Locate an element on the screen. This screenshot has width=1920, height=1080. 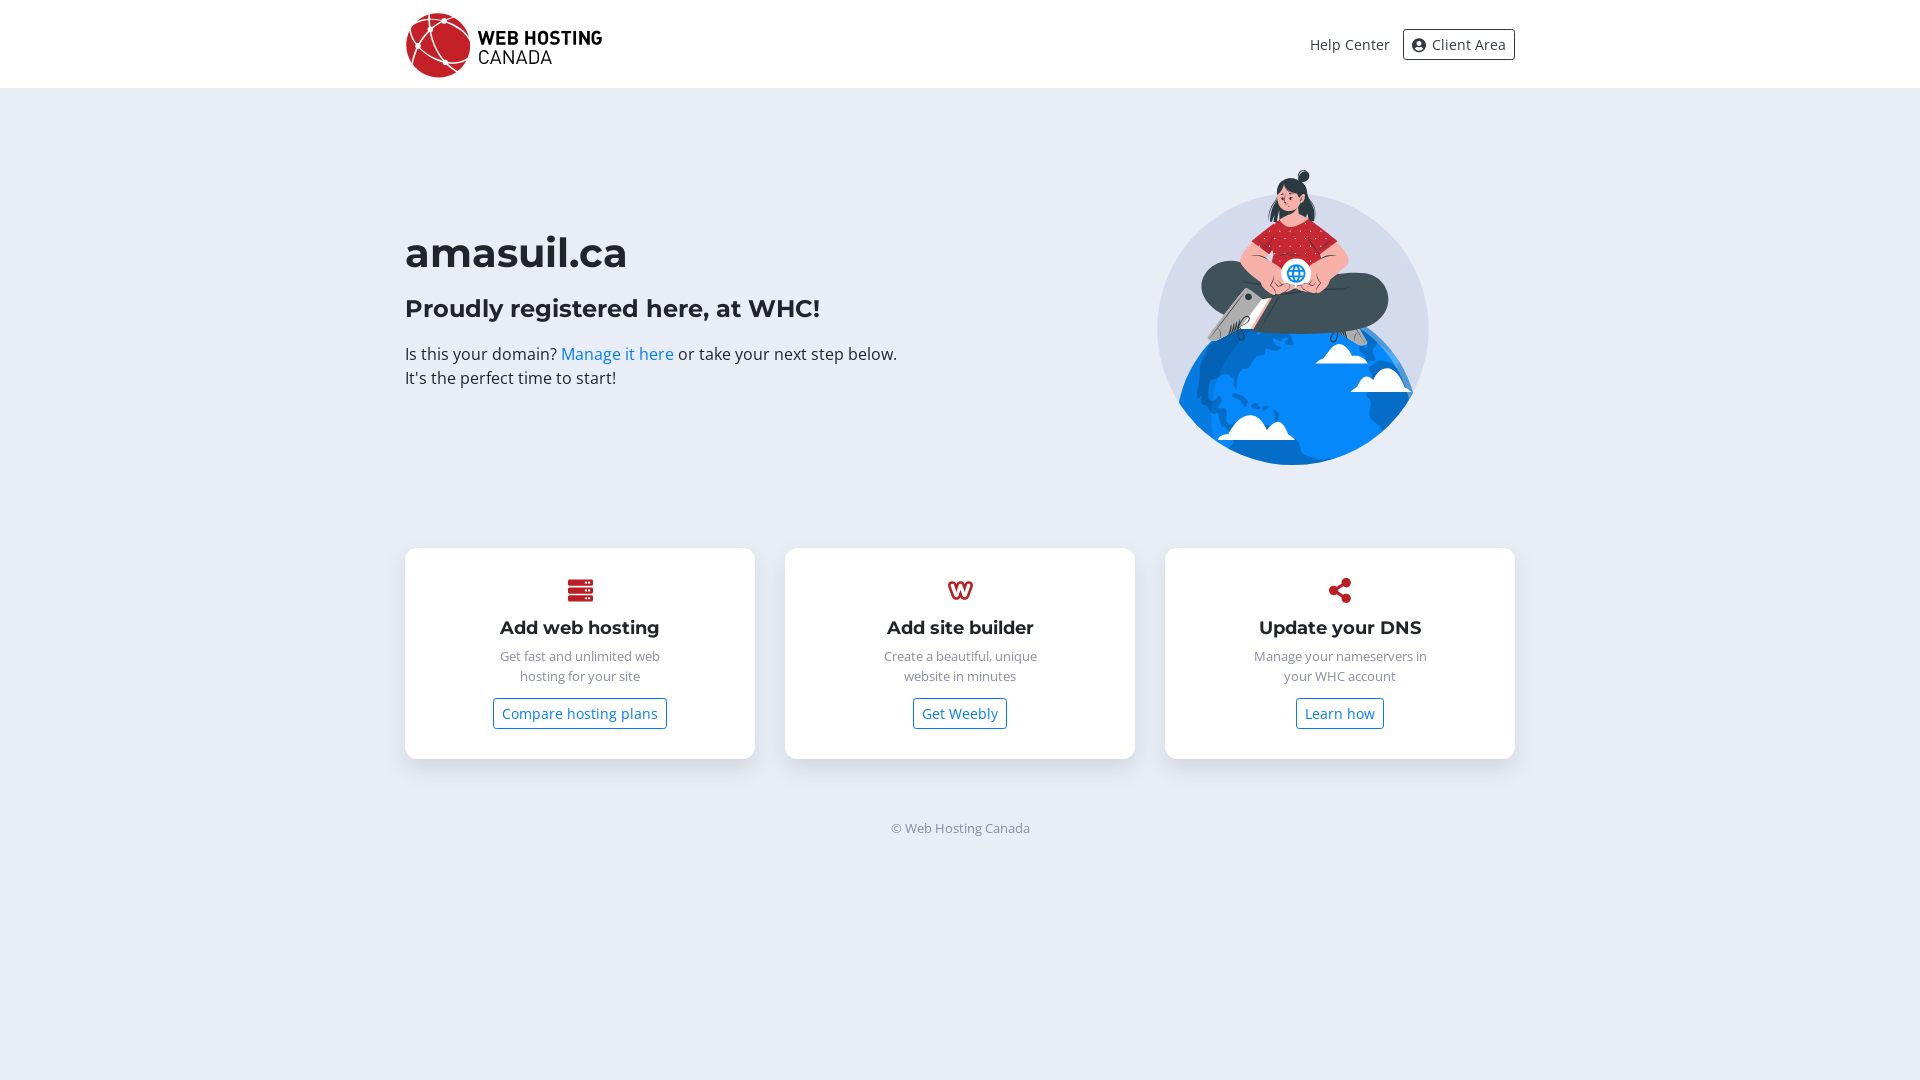
Get Weebly is located at coordinates (960, 714).